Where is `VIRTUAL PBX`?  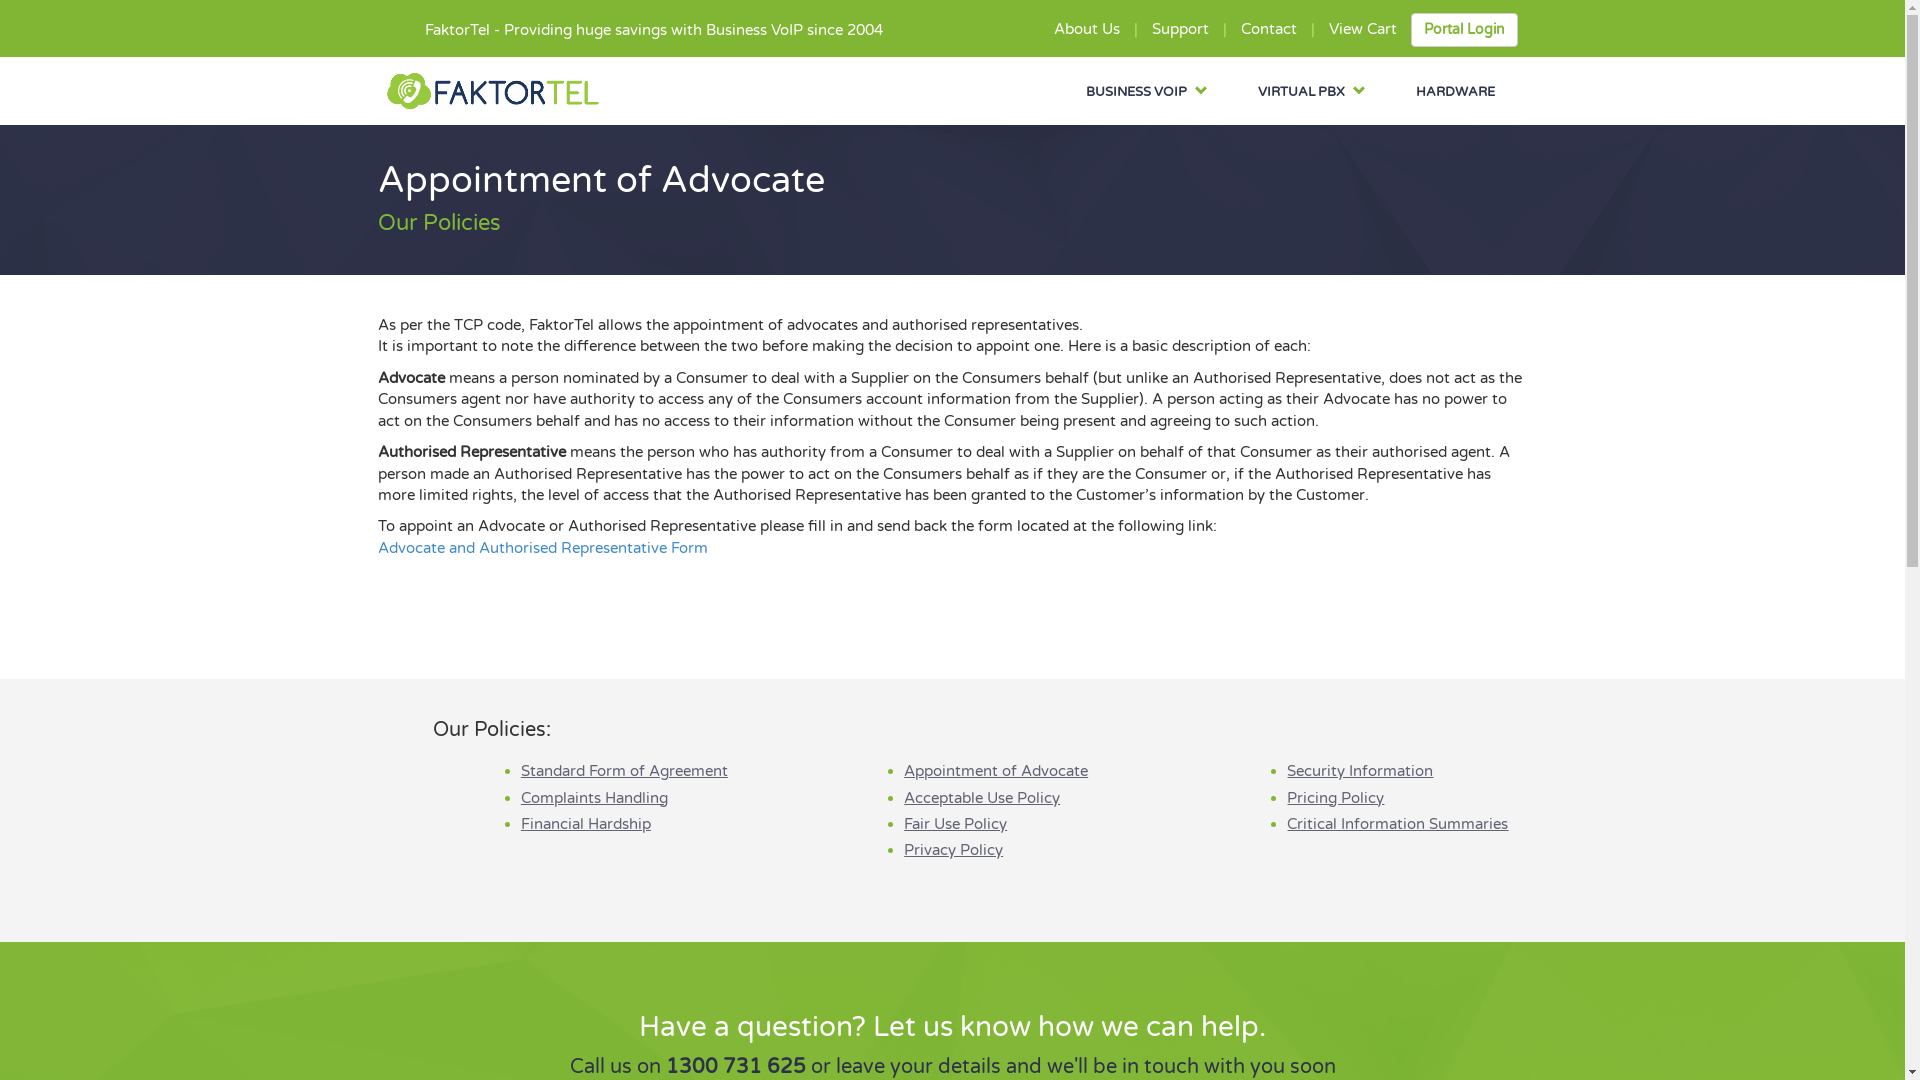
VIRTUAL PBX is located at coordinates (1312, 92).